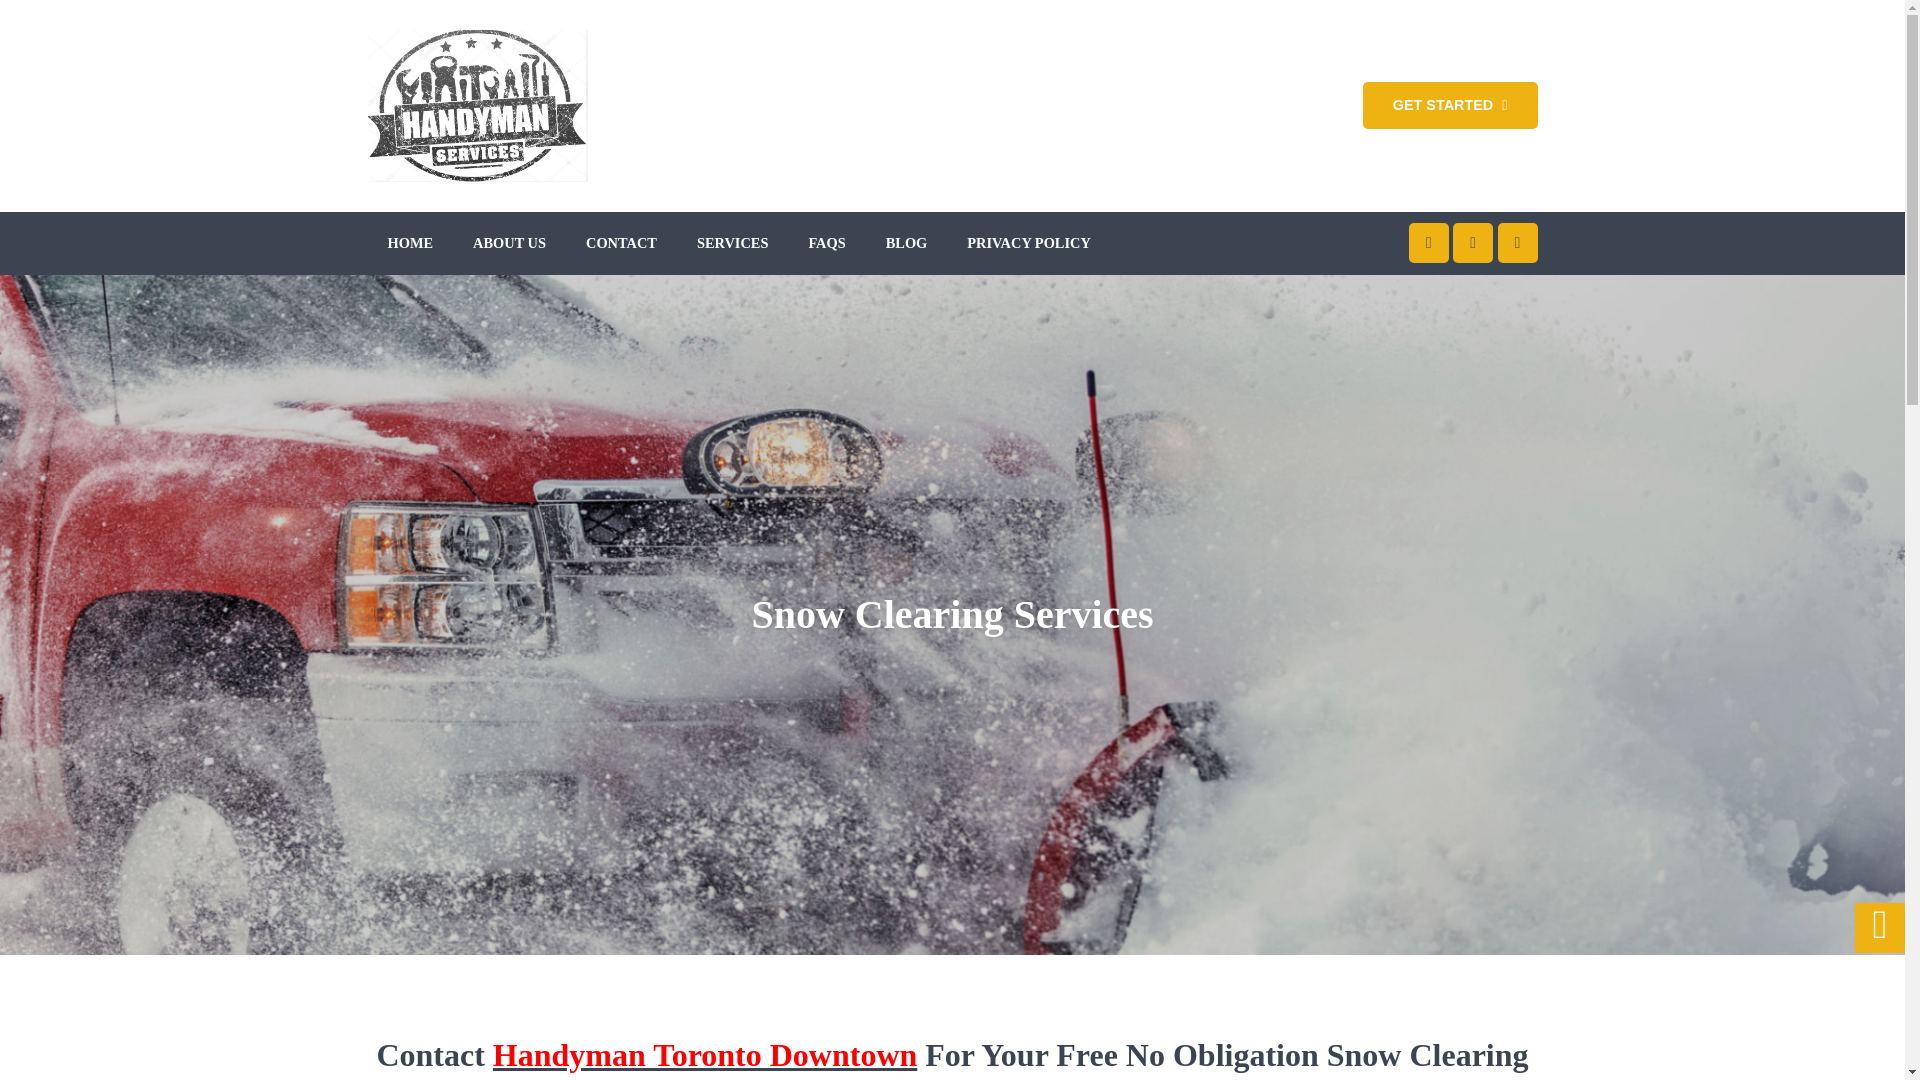  What do you see at coordinates (705, 1054) in the screenshot?
I see `Handyman Toronto Downtown` at bounding box center [705, 1054].